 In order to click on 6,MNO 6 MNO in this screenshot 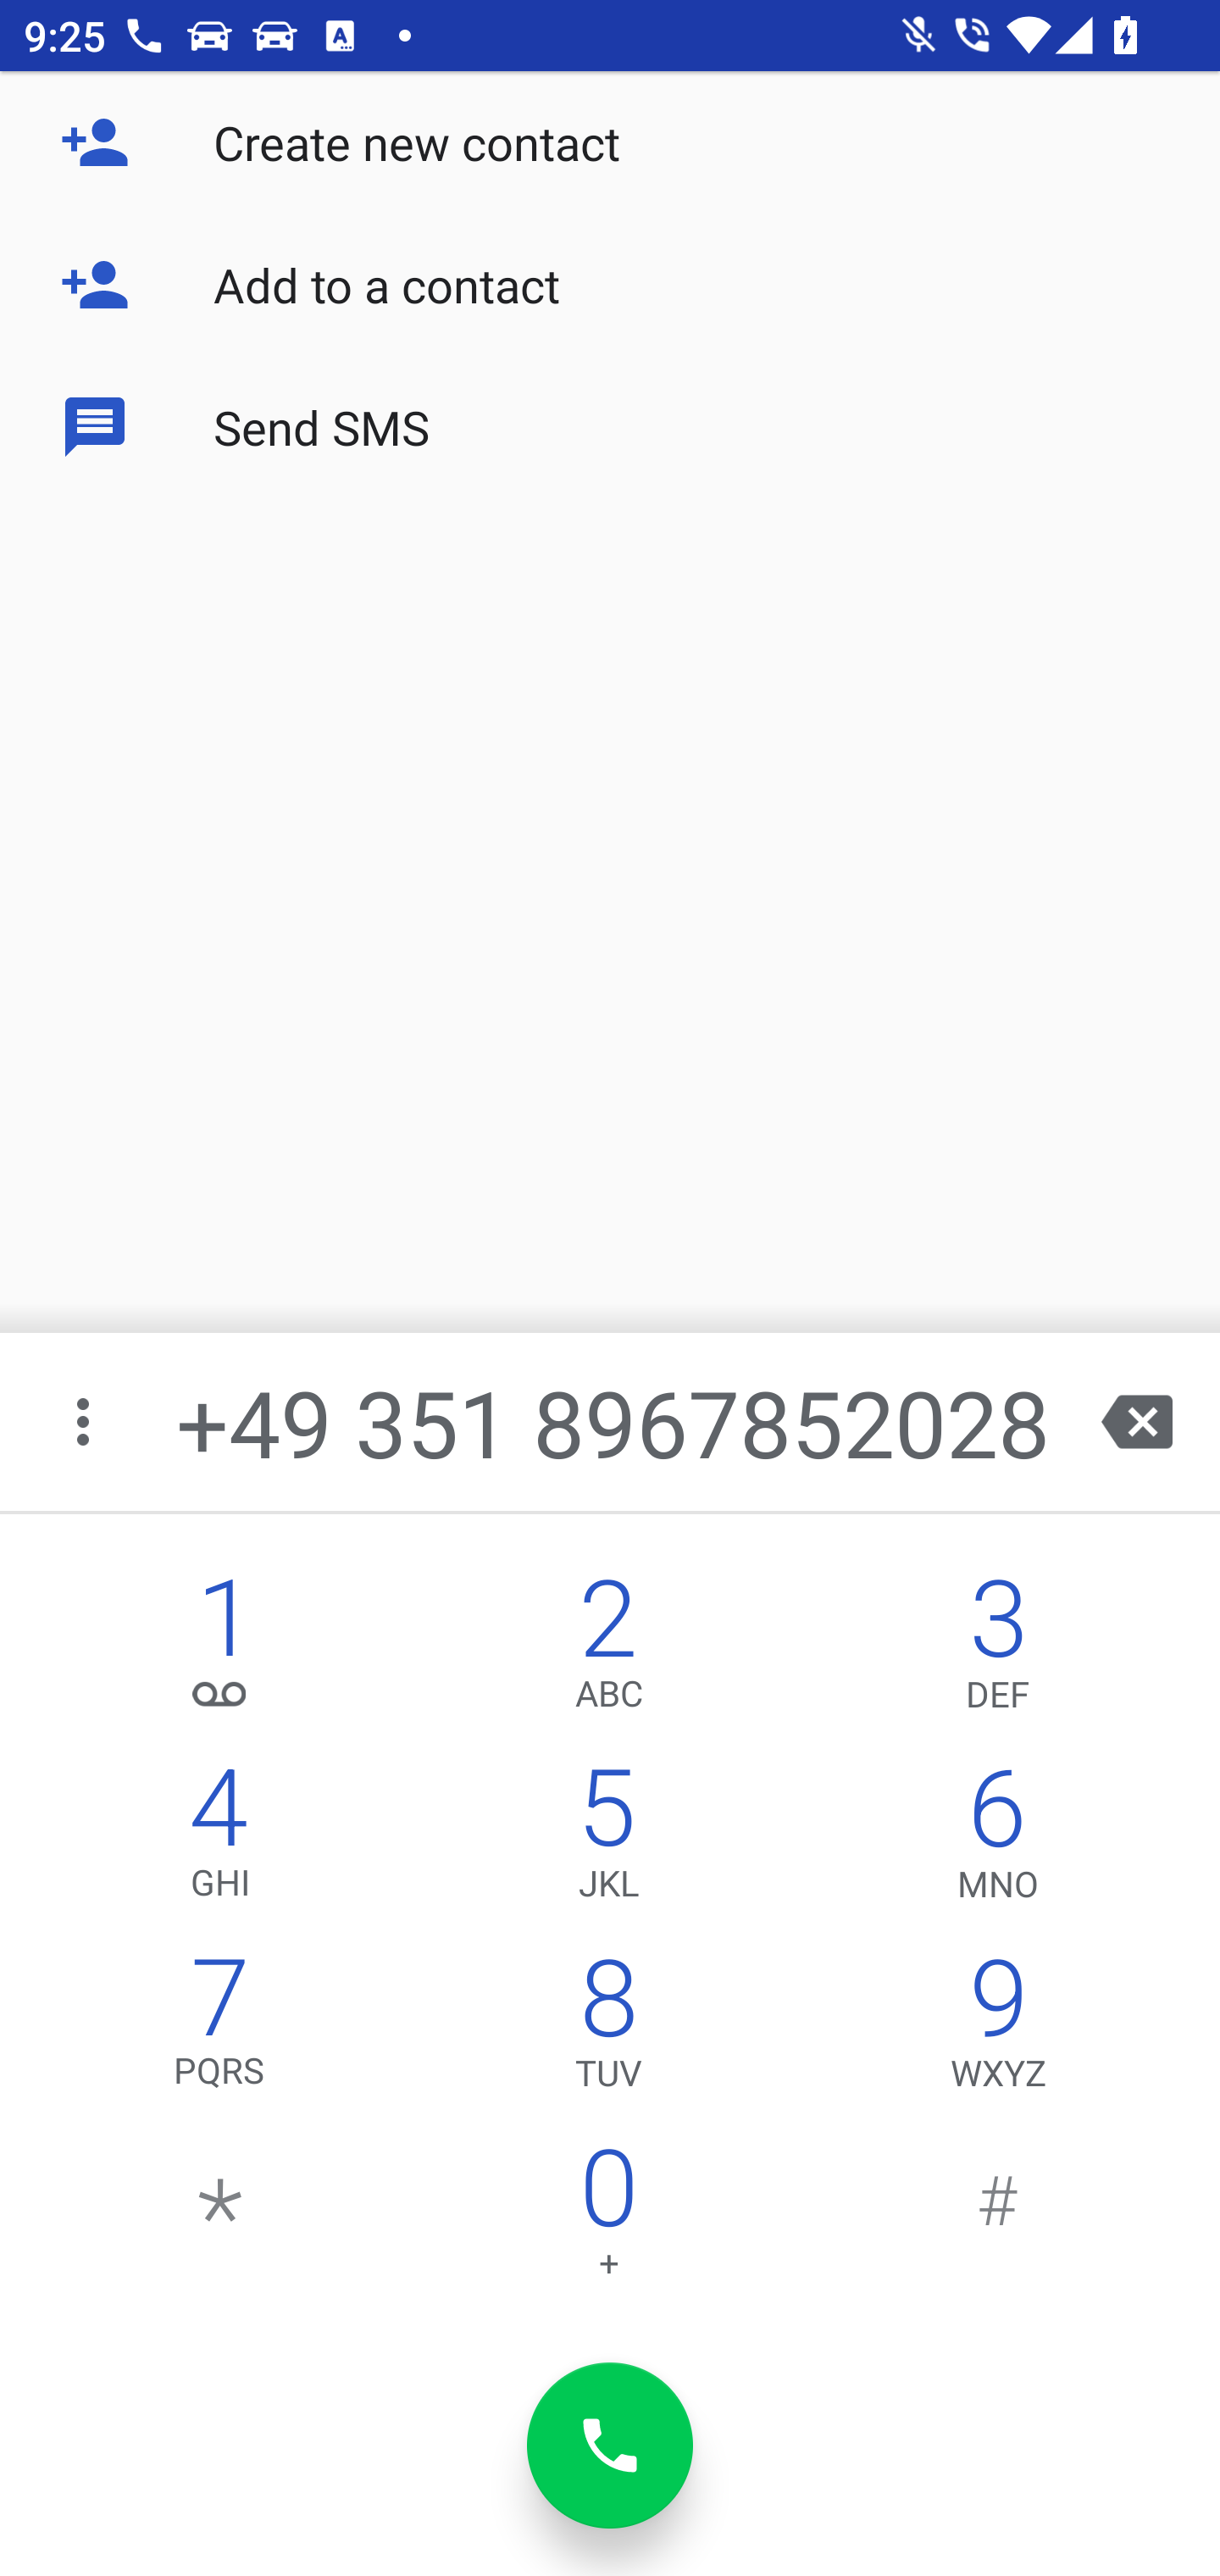, I will do `click(998, 1840)`.